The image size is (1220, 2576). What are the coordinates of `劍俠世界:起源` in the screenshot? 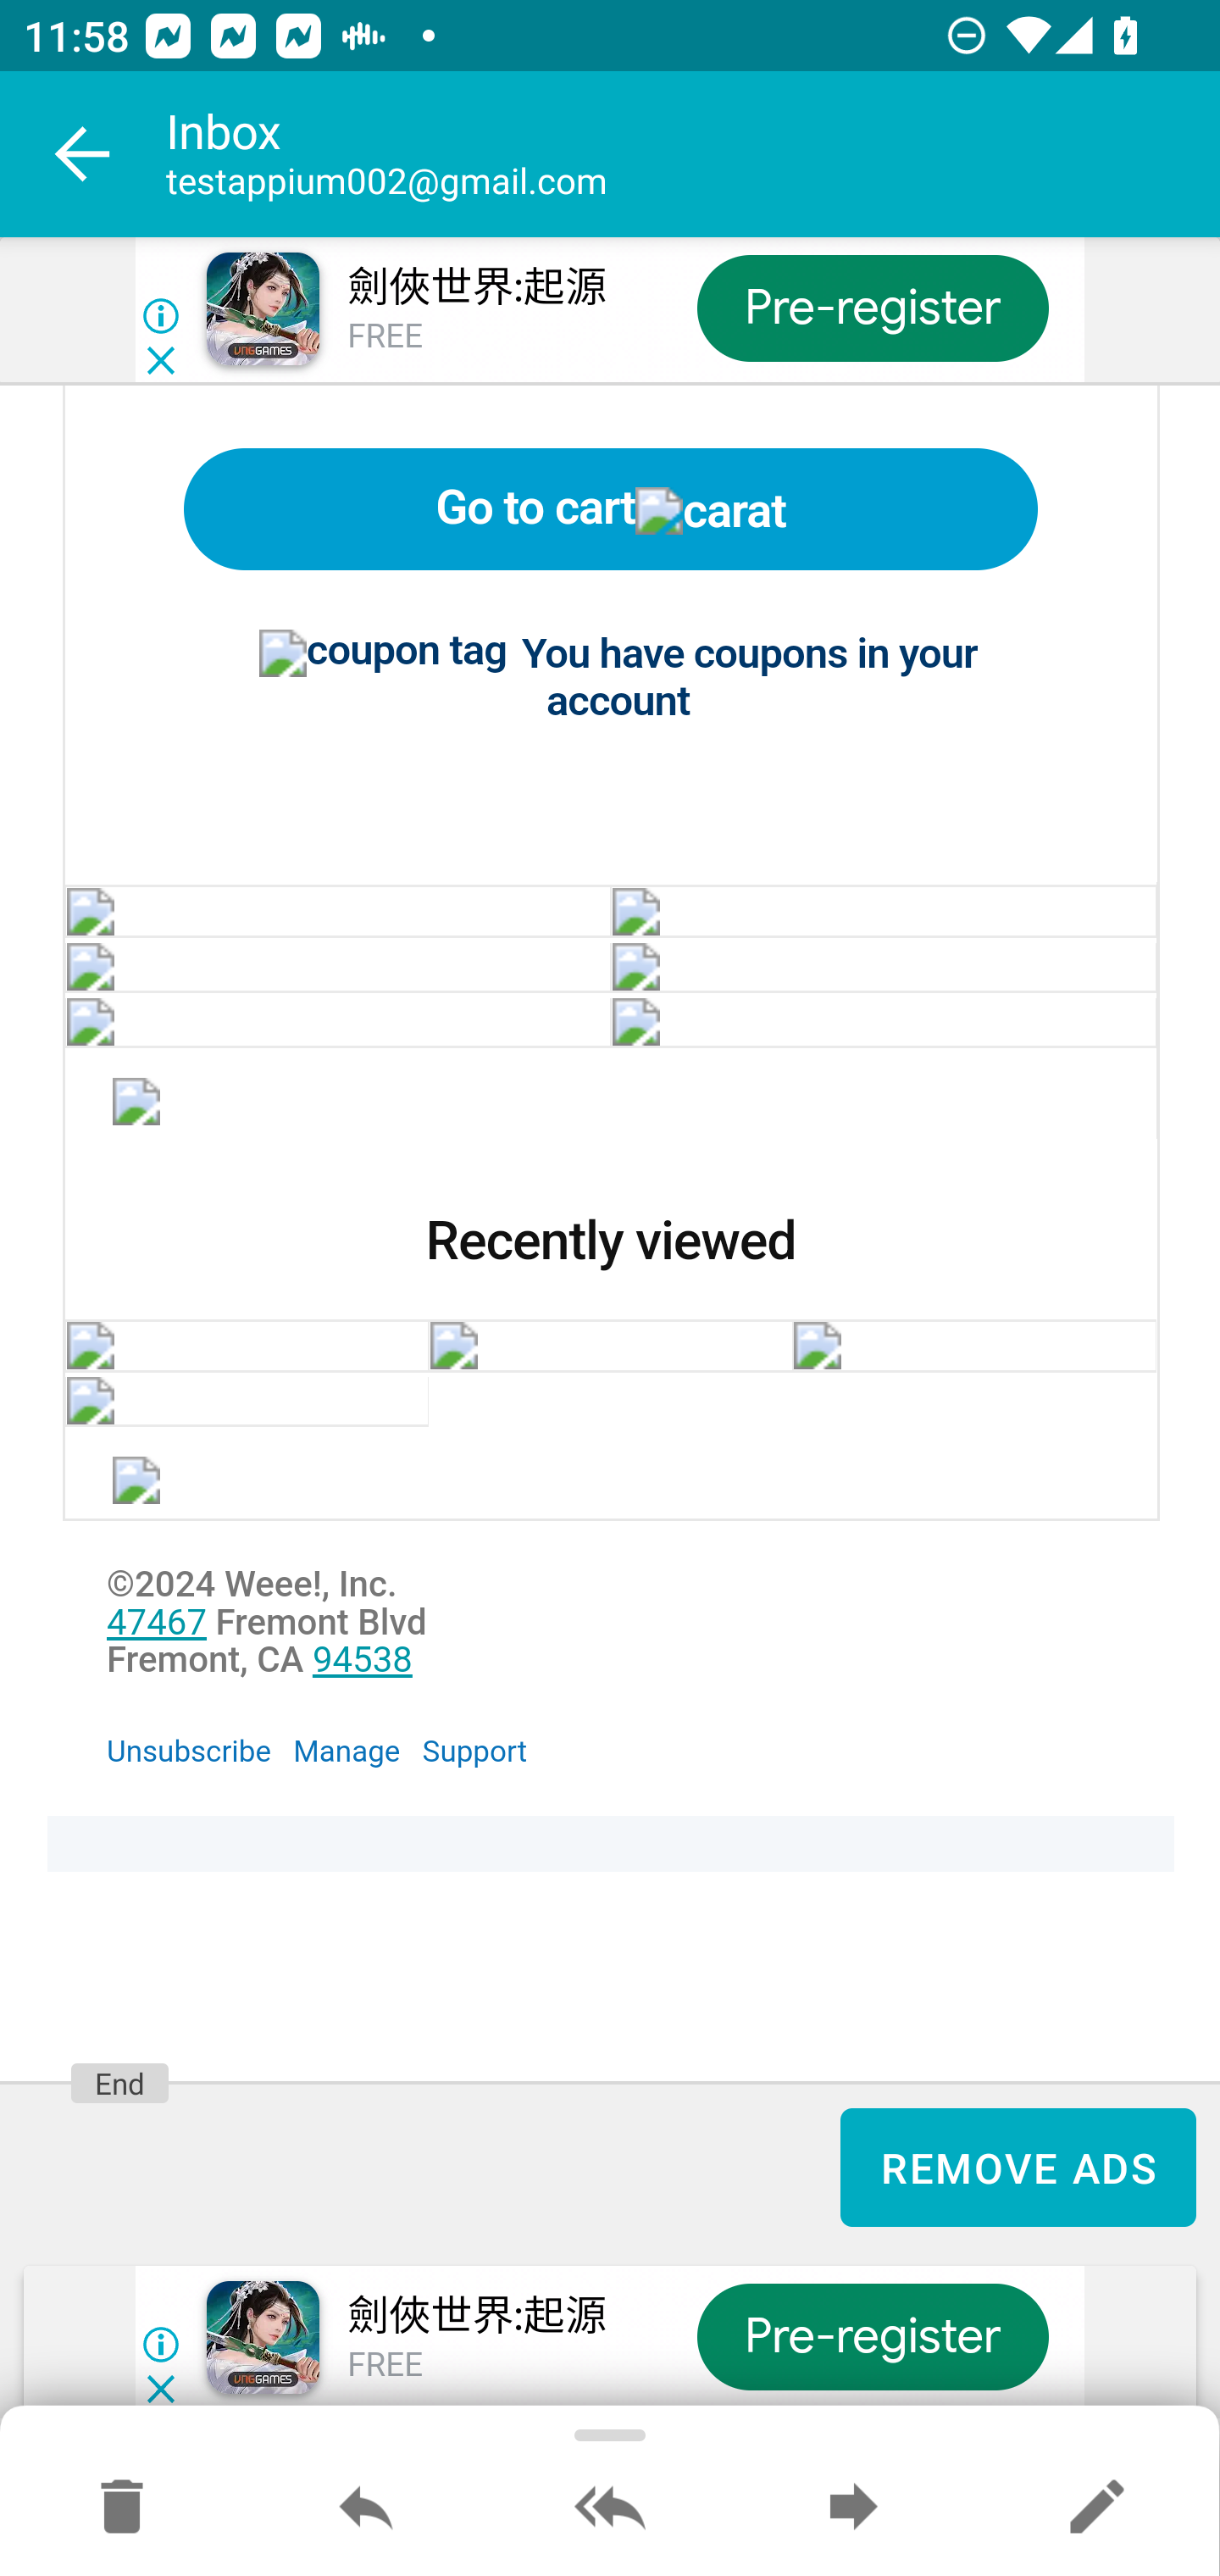 It's located at (475, 288).